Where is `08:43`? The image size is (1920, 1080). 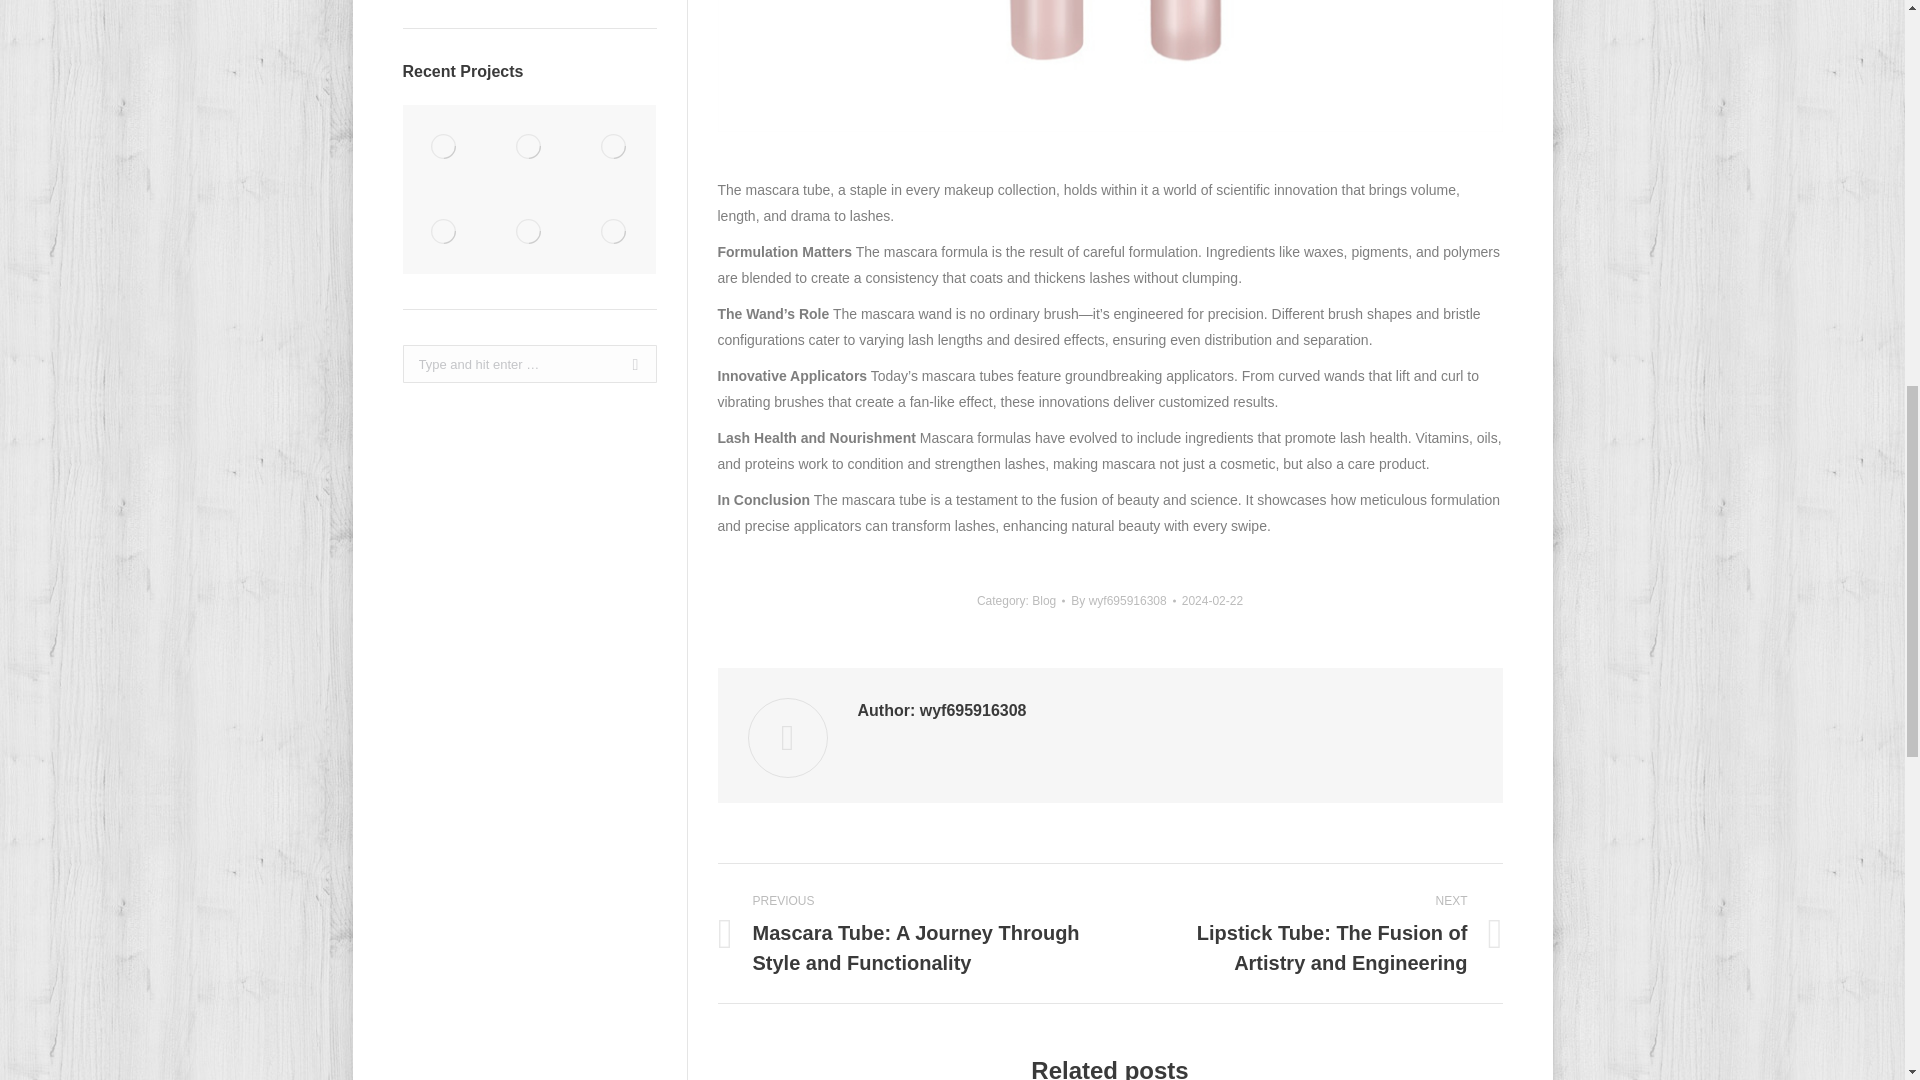
08:43 is located at coordinates (1212, 600).